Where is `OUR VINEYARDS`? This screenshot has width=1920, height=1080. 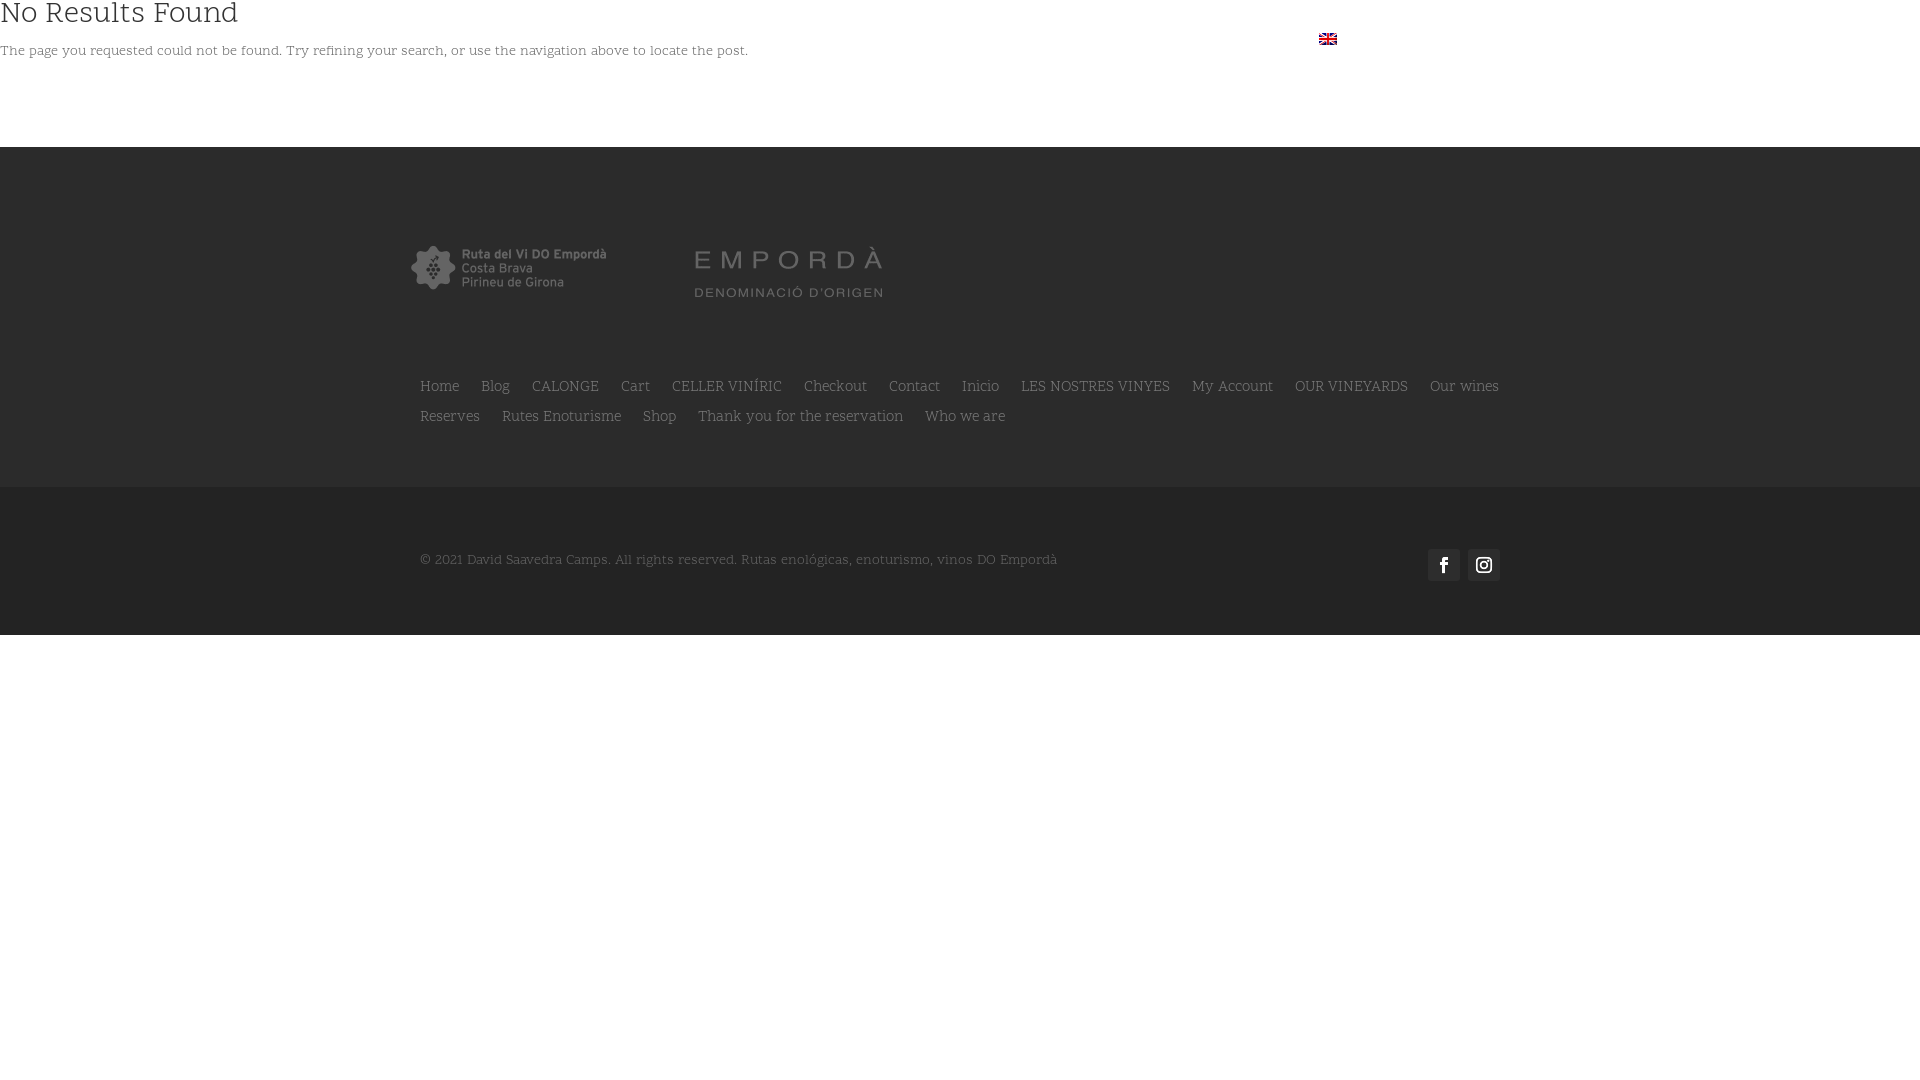 OUR VINEYARDS is located at coordinates (1352, 392).